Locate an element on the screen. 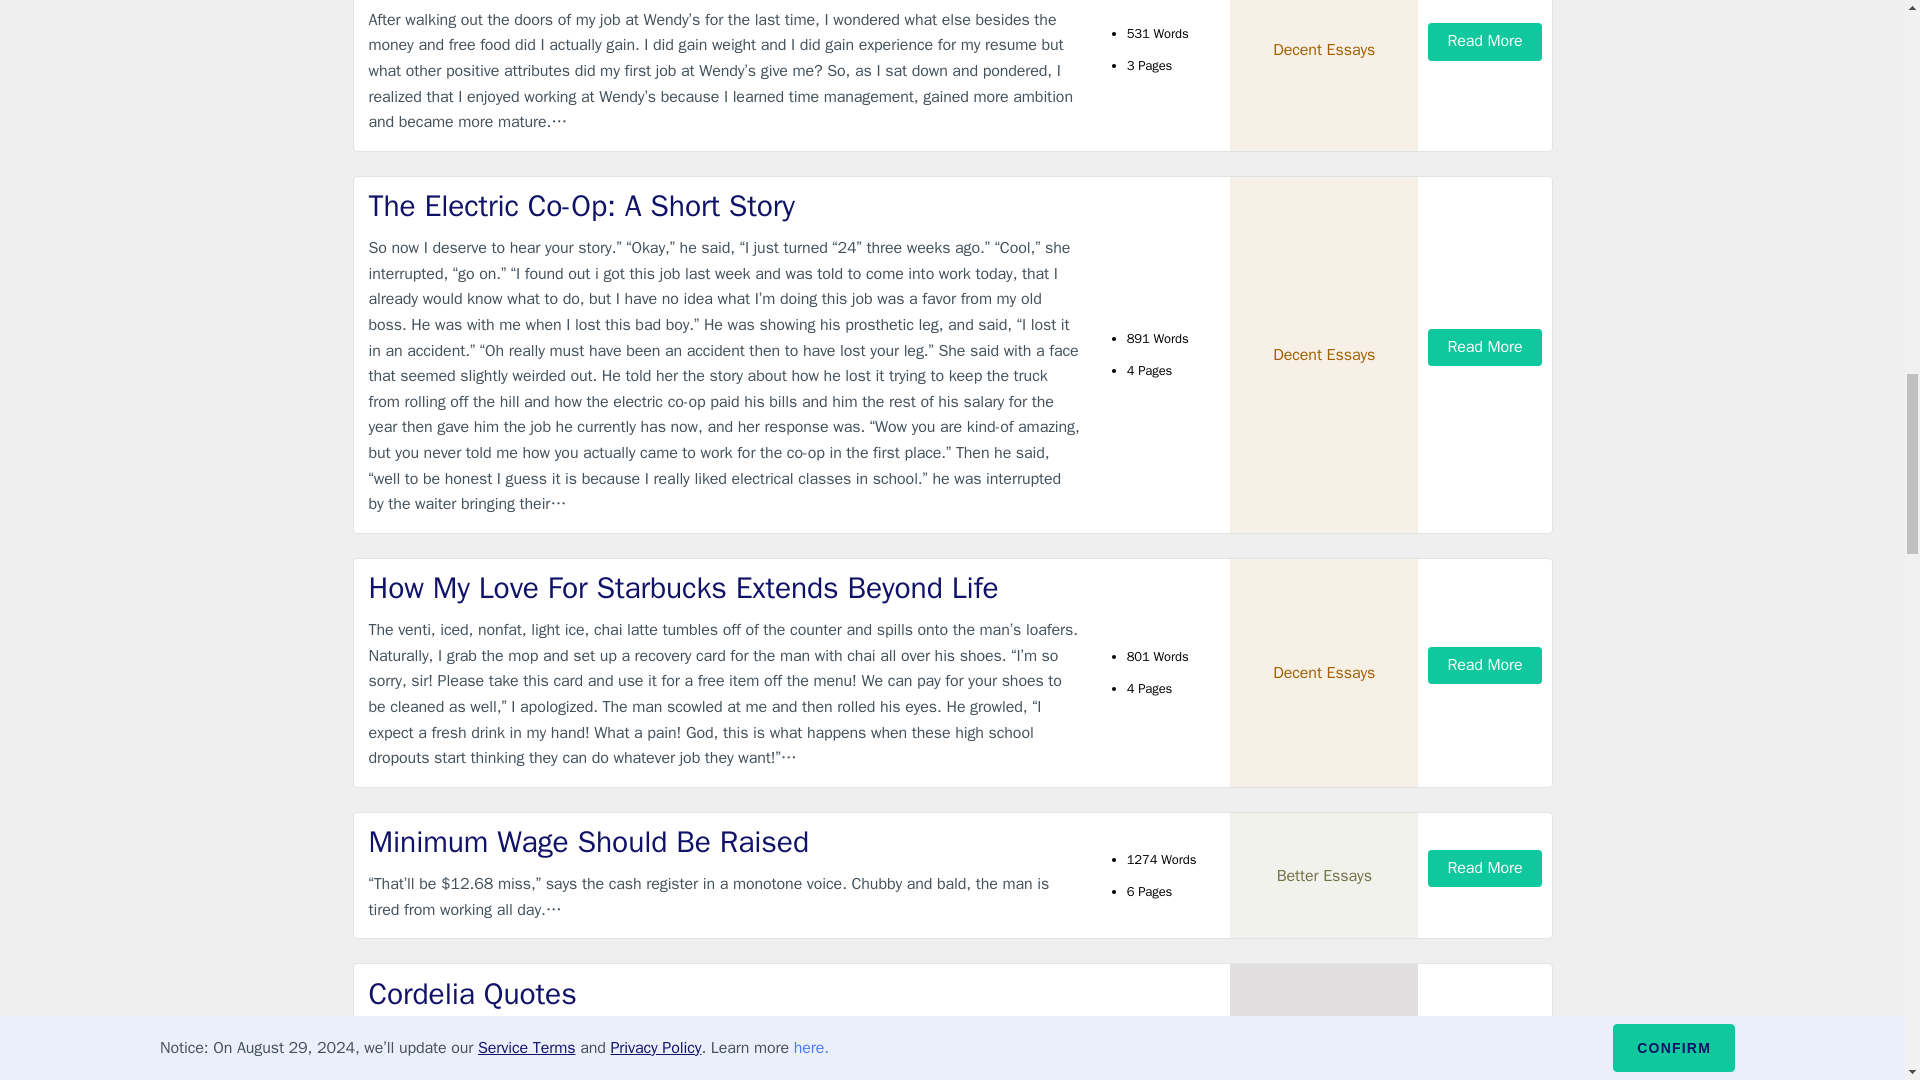 This screenshot has width=1920, height=1080. Read More is located at coordinates (1484, 1072).